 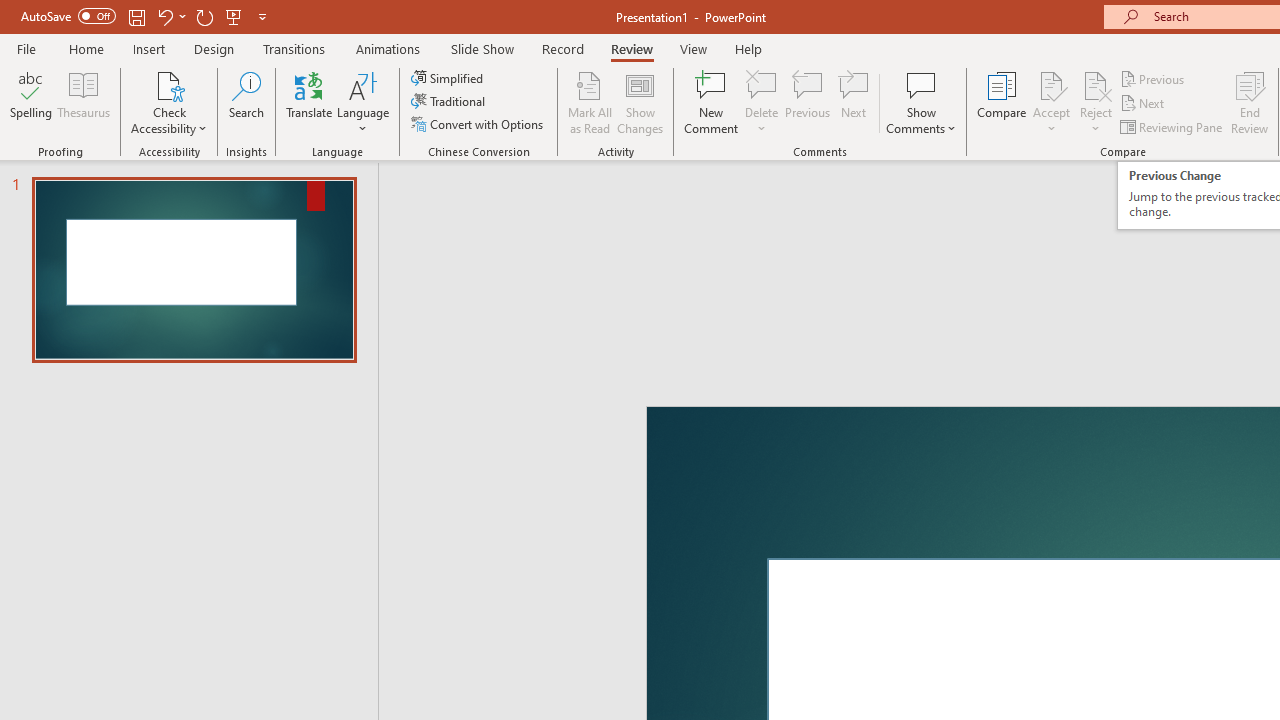 What do you see at coordinates (640, 102) in the screenshot?
I see `Show Changes` at bounding box center [640, 102].